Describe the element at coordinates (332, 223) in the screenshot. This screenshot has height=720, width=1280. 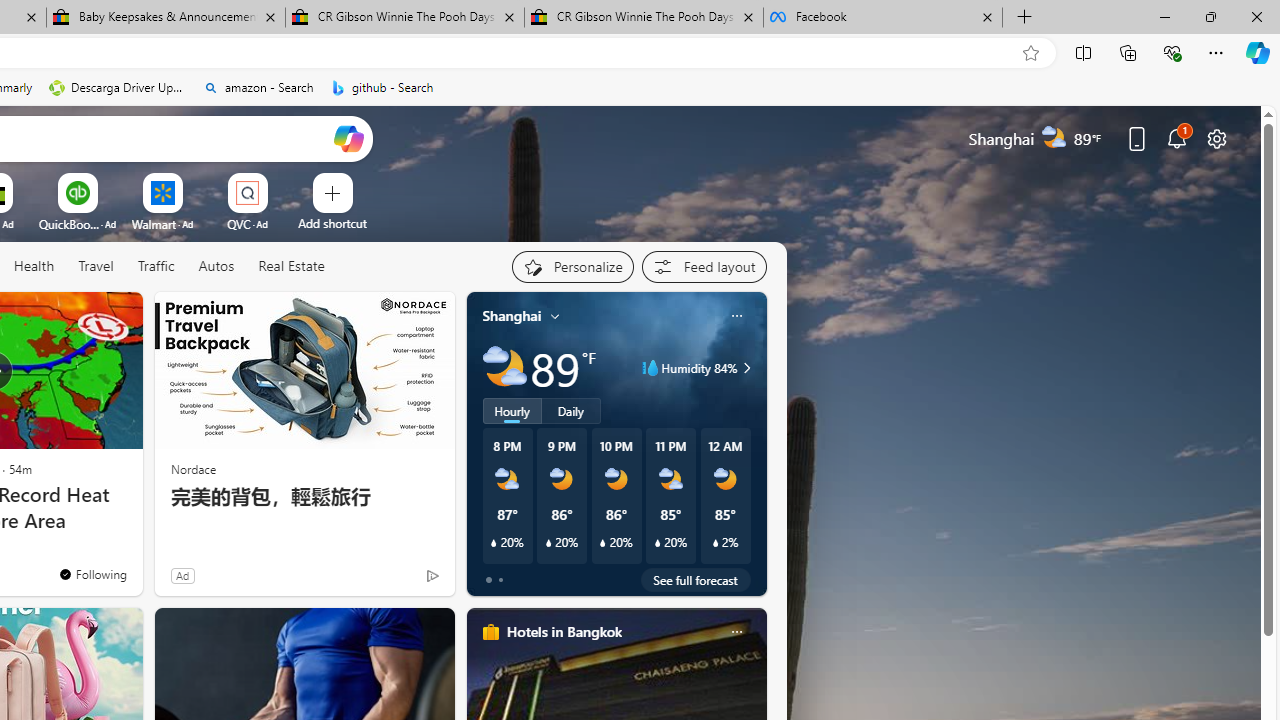
I see `Add a site` at that location.